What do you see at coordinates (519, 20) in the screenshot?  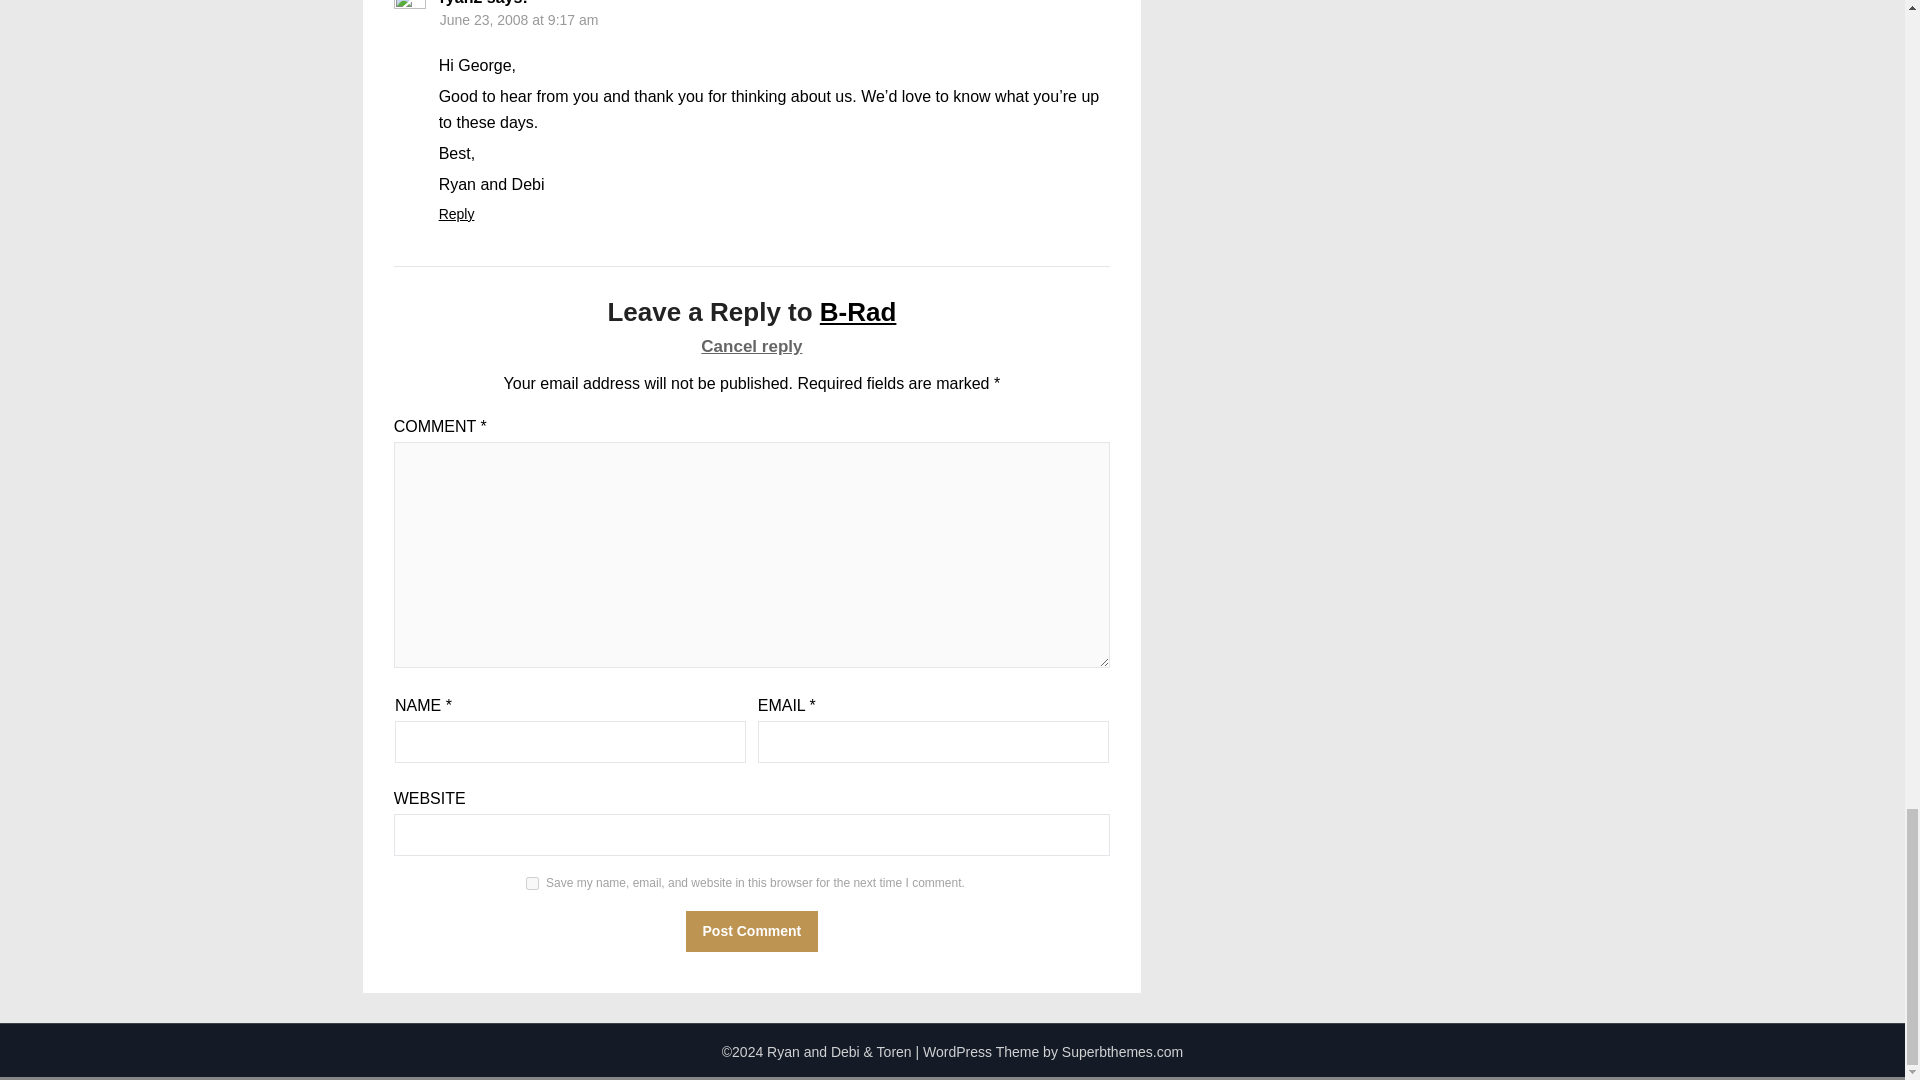 I see `June 23, 2008 at 9:17 am` at bounding box center [519, 20].